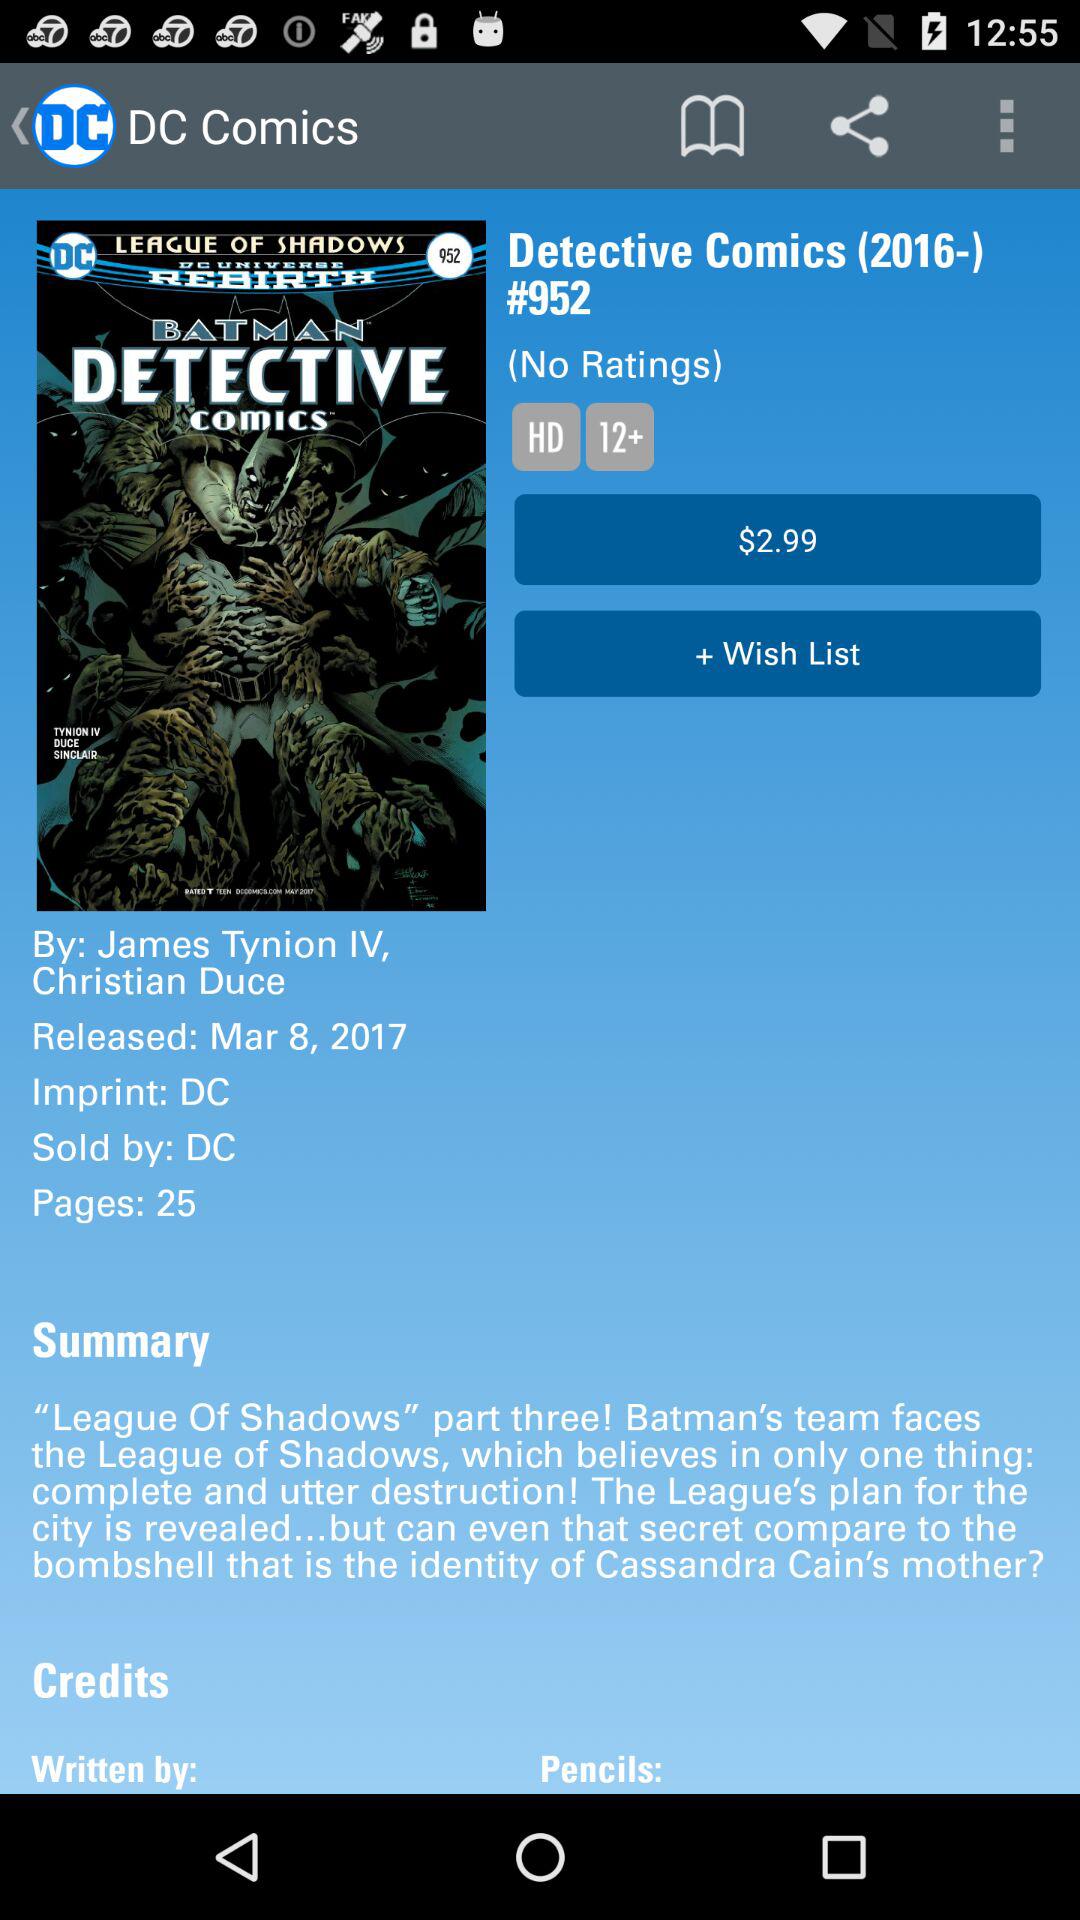 The width and height of the screenshot is (1080, 1920). What do you see at coordinates (778, 539) in the screenshot?
I see `turn off the $2.99` at bounding box center [778, 539].